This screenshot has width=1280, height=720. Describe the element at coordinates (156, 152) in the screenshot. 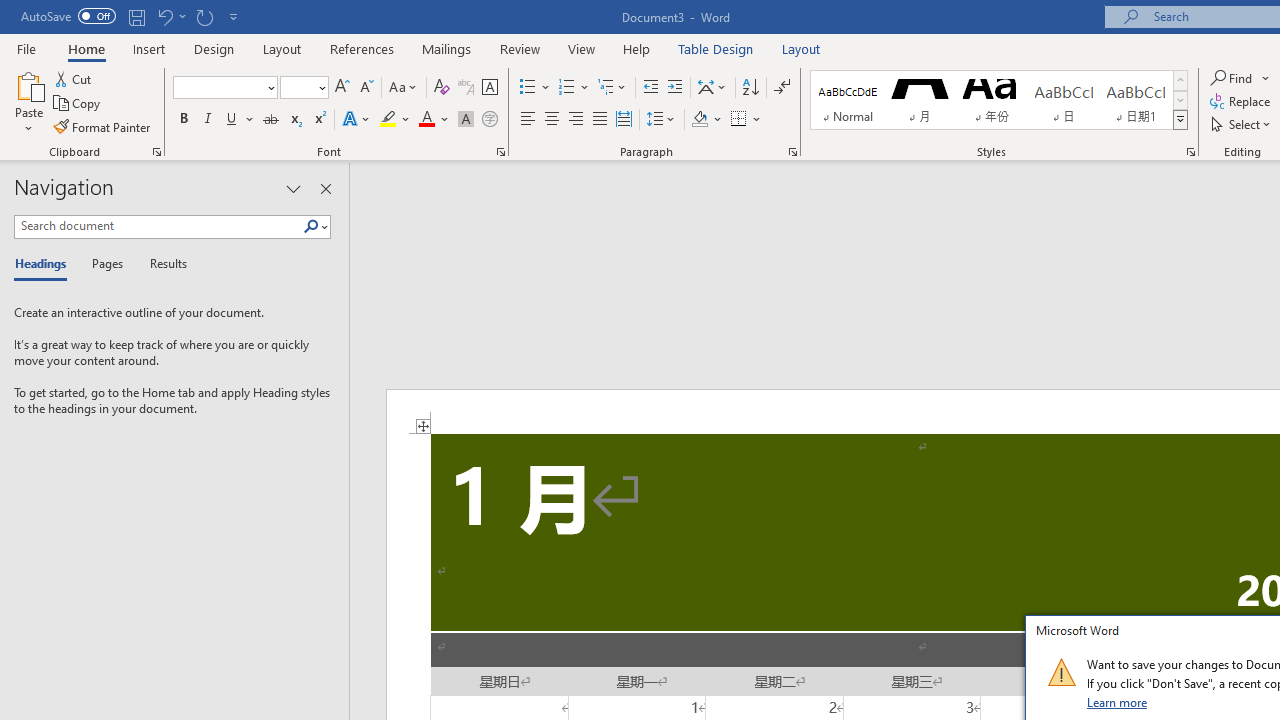

I see `Office Clipboard...` at that location.